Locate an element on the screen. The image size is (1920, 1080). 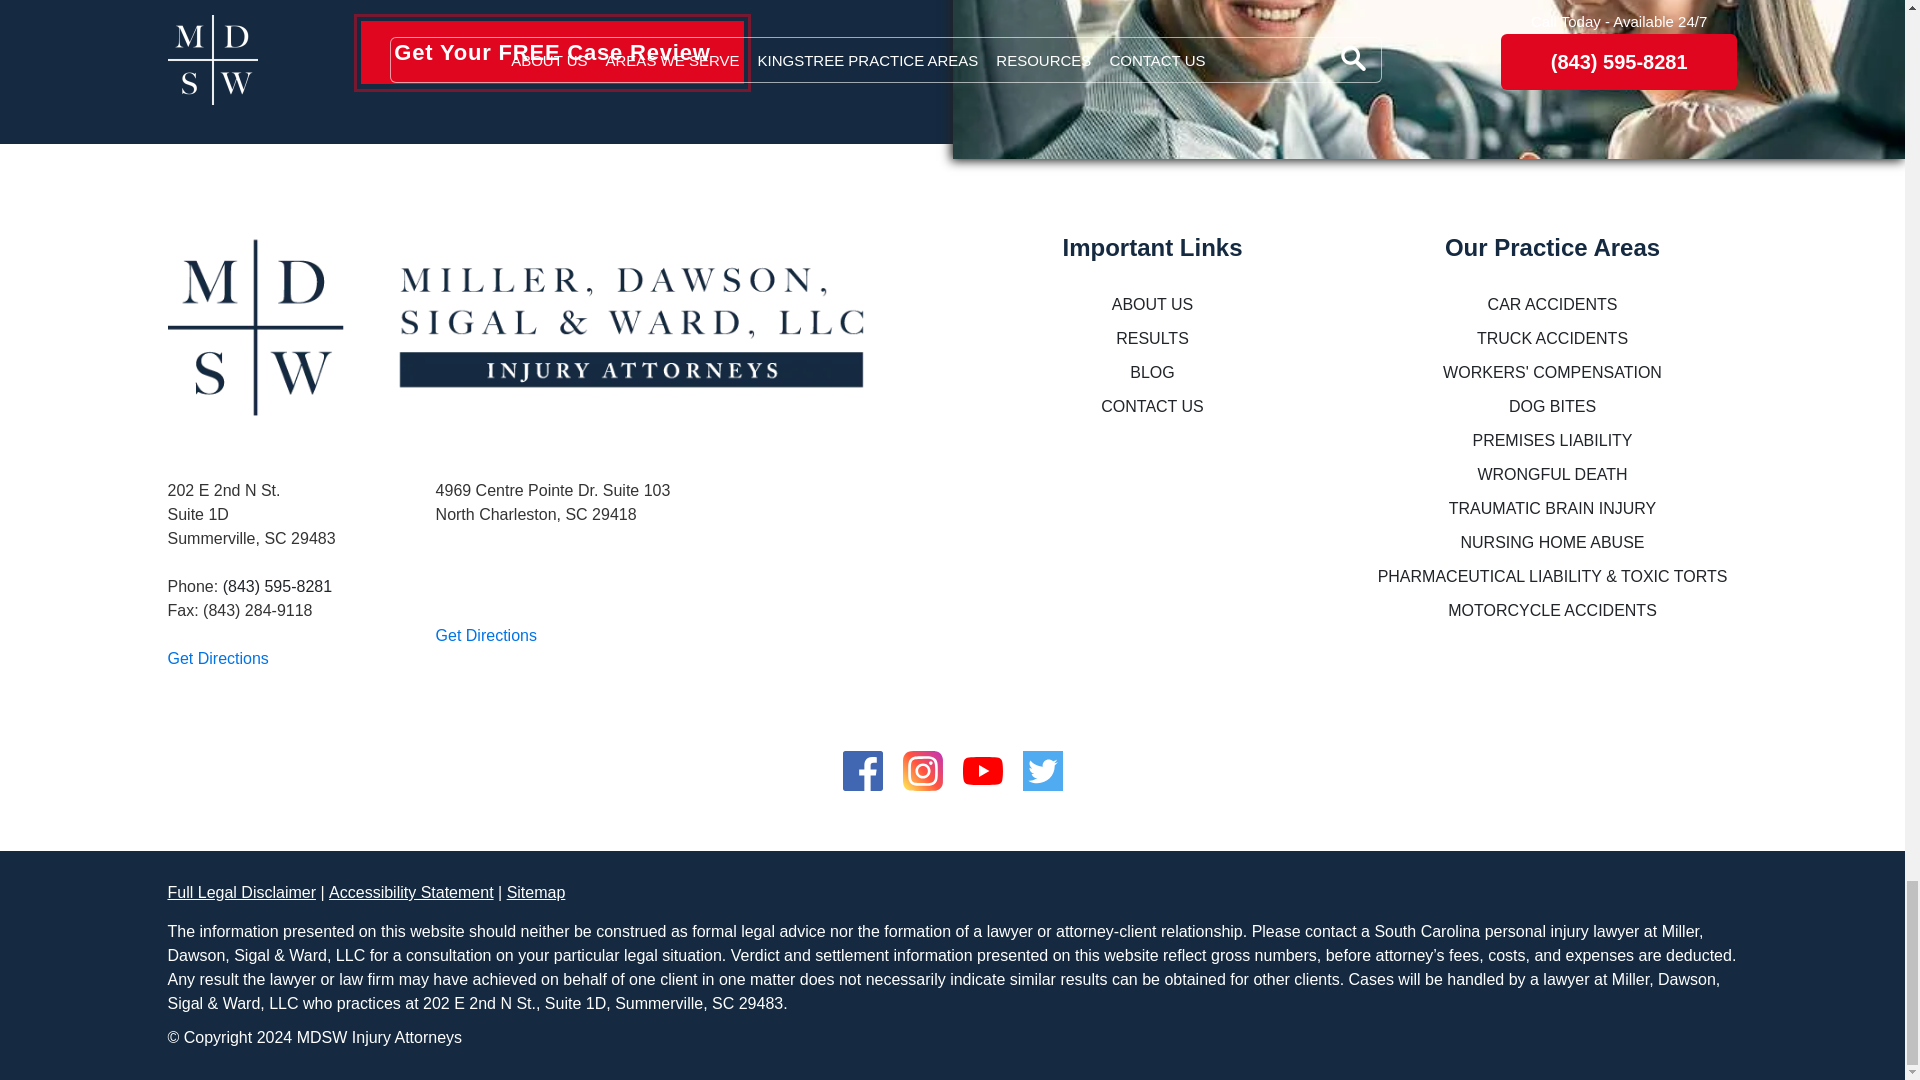
Twitter is located at coordinates (1041, 762).